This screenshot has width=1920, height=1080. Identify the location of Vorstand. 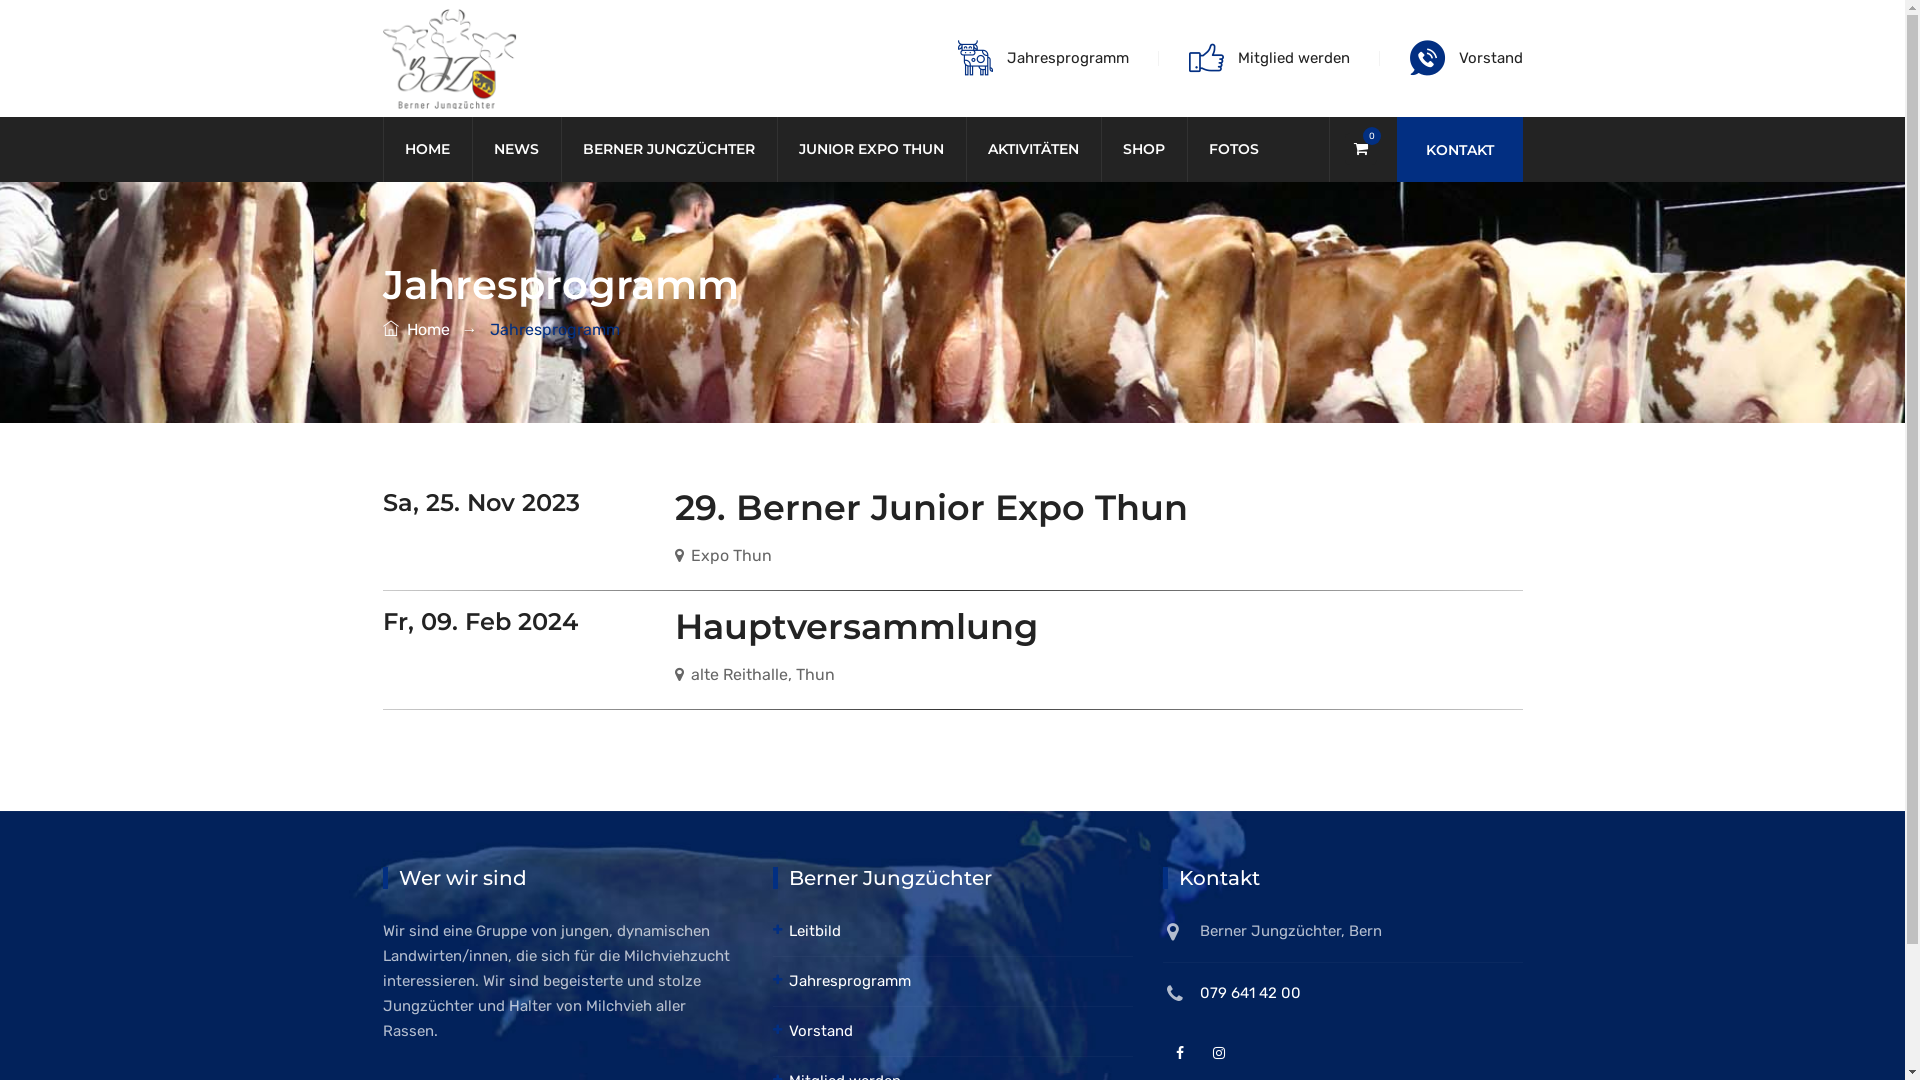
(1490, 58).